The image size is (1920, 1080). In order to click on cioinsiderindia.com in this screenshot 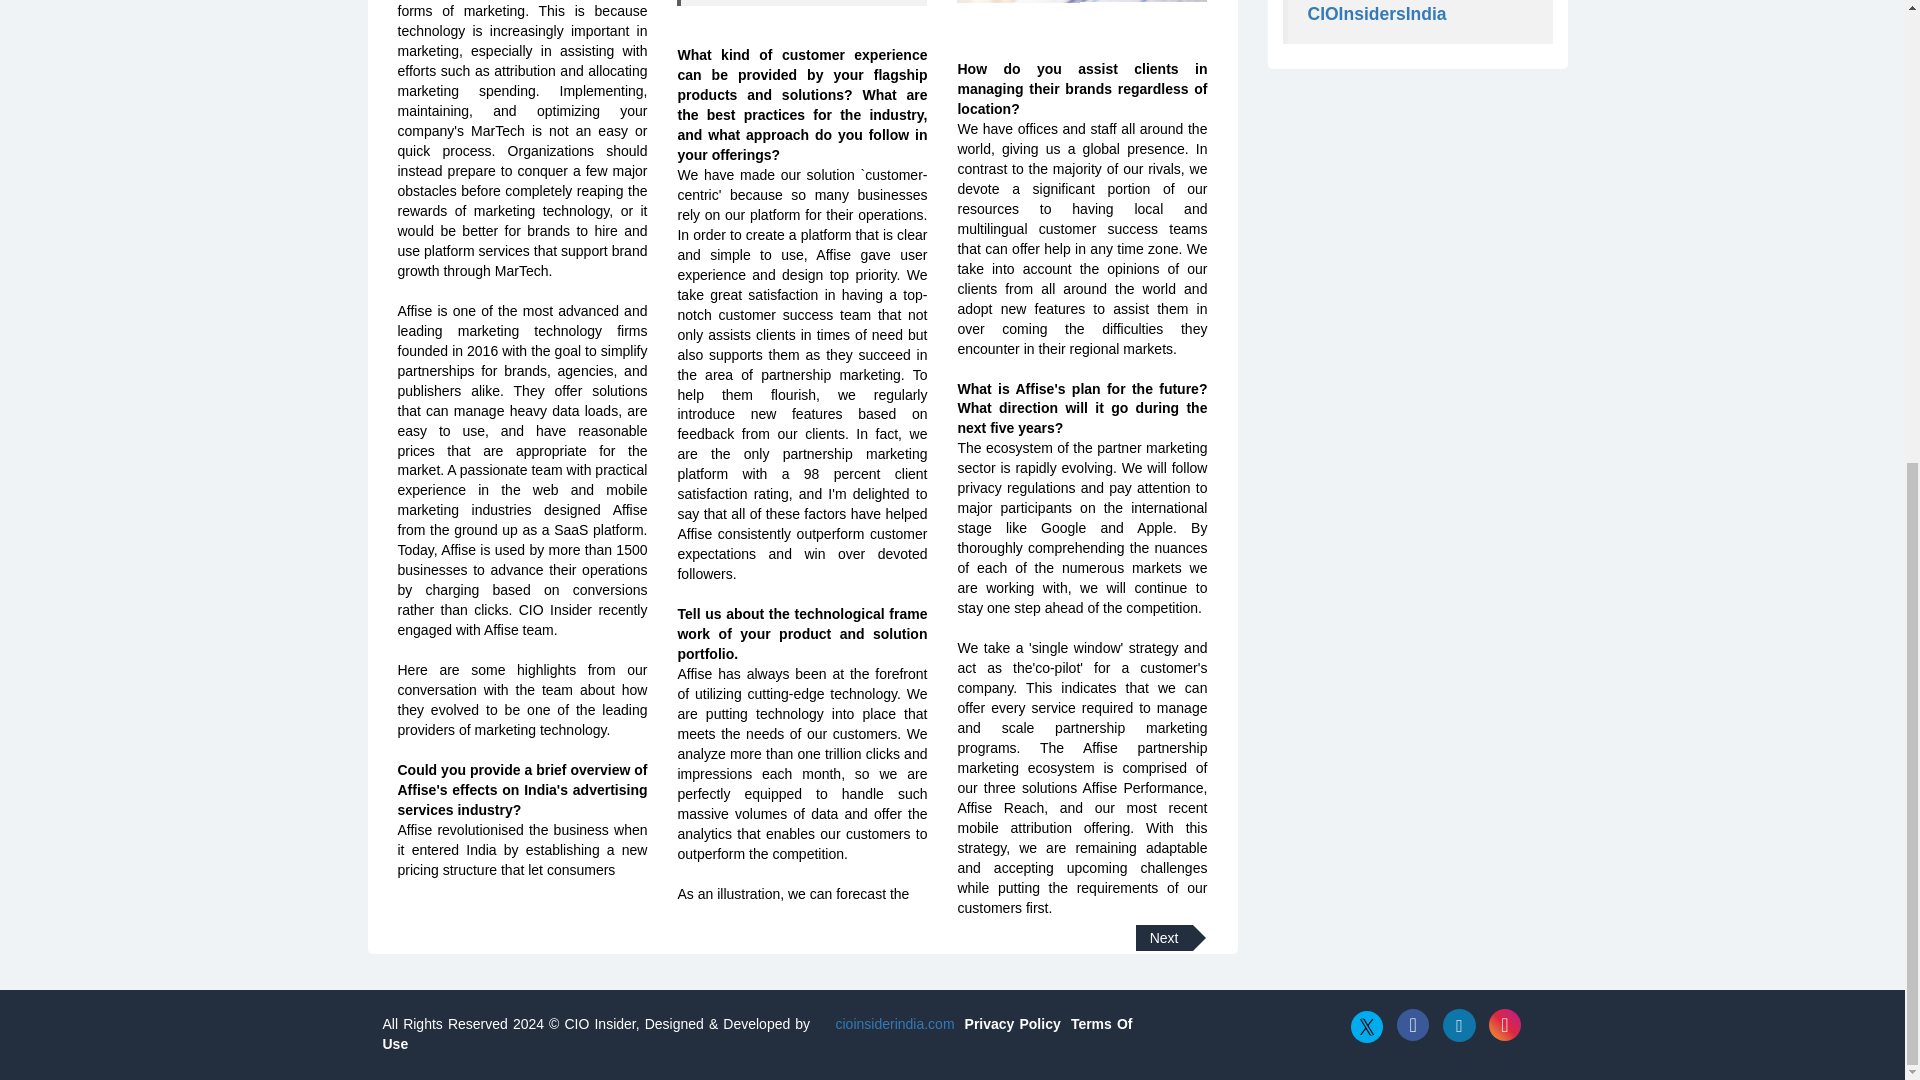, I will do `click(892, 1024)`.